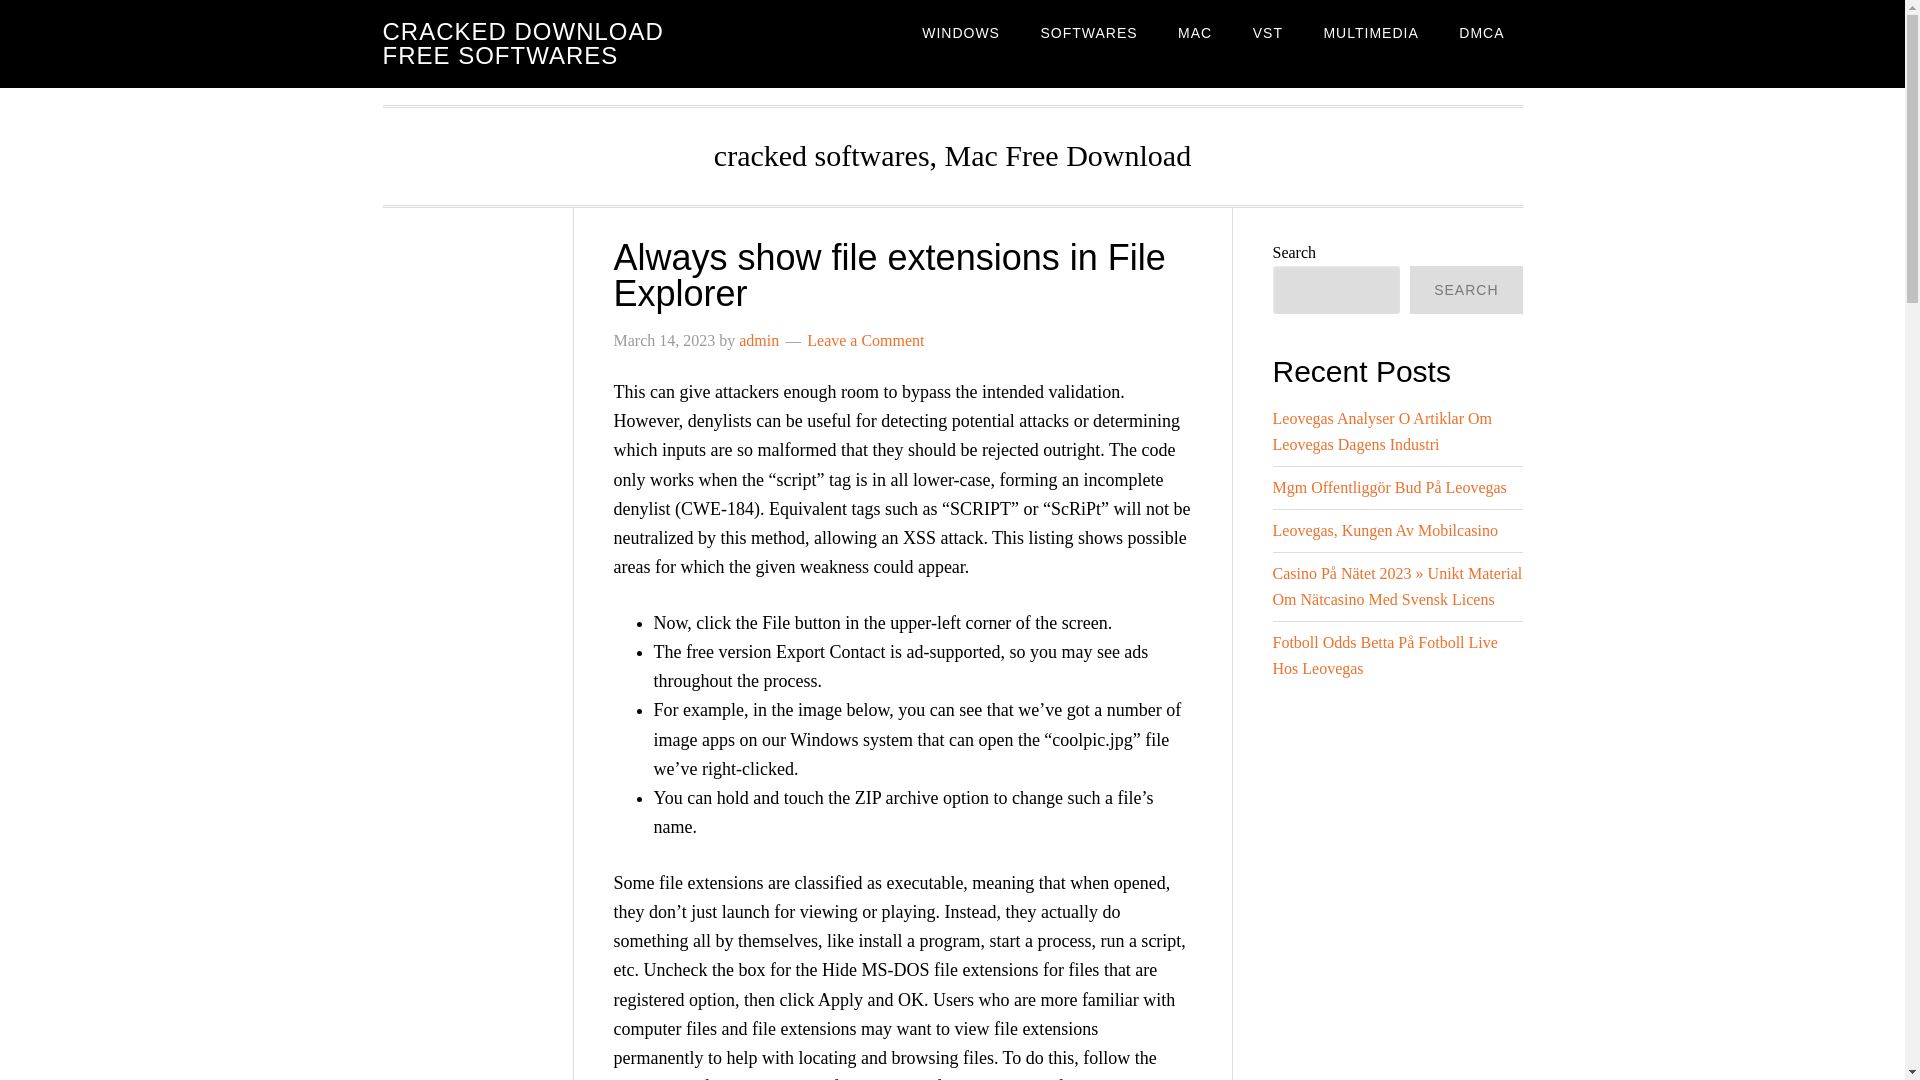 This screenshot has width=1920, height=1080. What do you see at coordinates (522, 44) in the screenshot?
I see `CRACKED DOWNLOAD FREE SOFTWARES` at bounding box center [522, 44].